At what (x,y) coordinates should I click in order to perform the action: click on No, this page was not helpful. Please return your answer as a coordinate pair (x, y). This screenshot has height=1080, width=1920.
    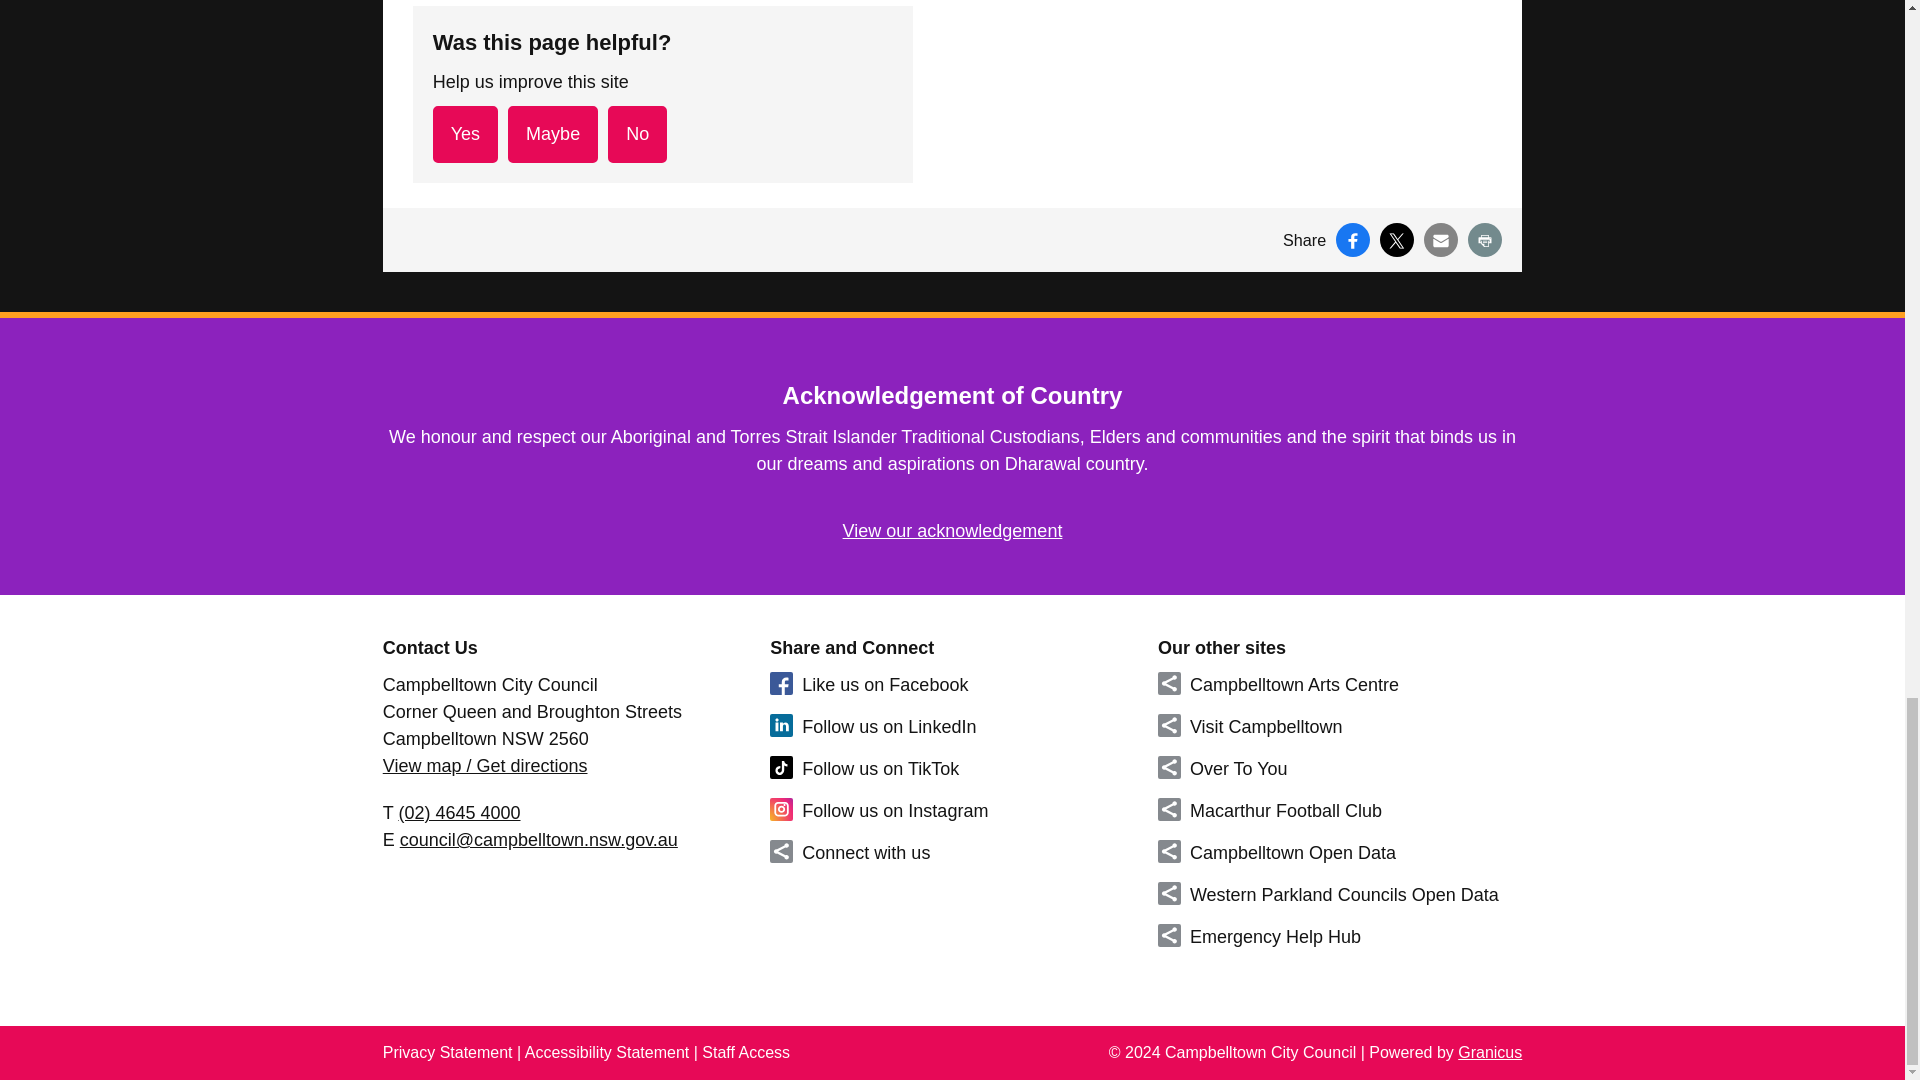
    Looking at the image, I should click on (637, 134).